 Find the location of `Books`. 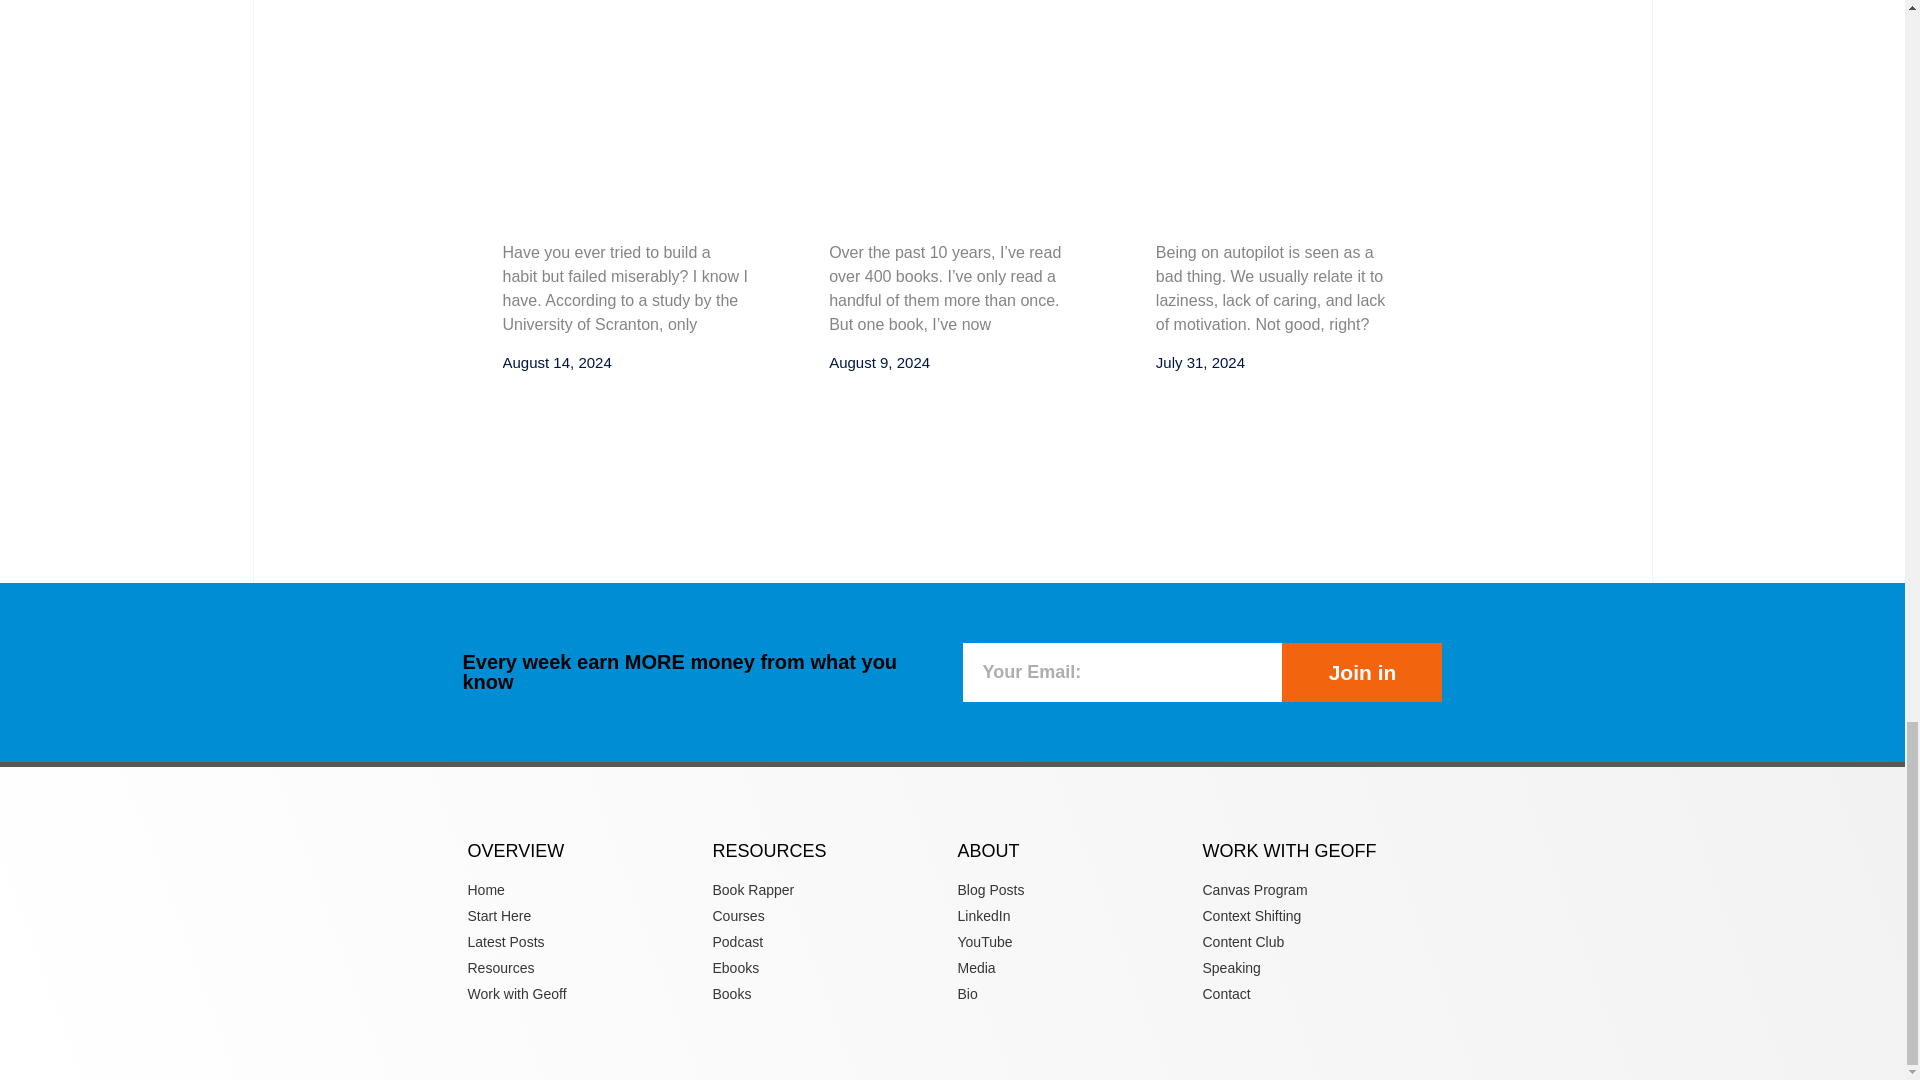

Books is located at coordinates (829, 994).